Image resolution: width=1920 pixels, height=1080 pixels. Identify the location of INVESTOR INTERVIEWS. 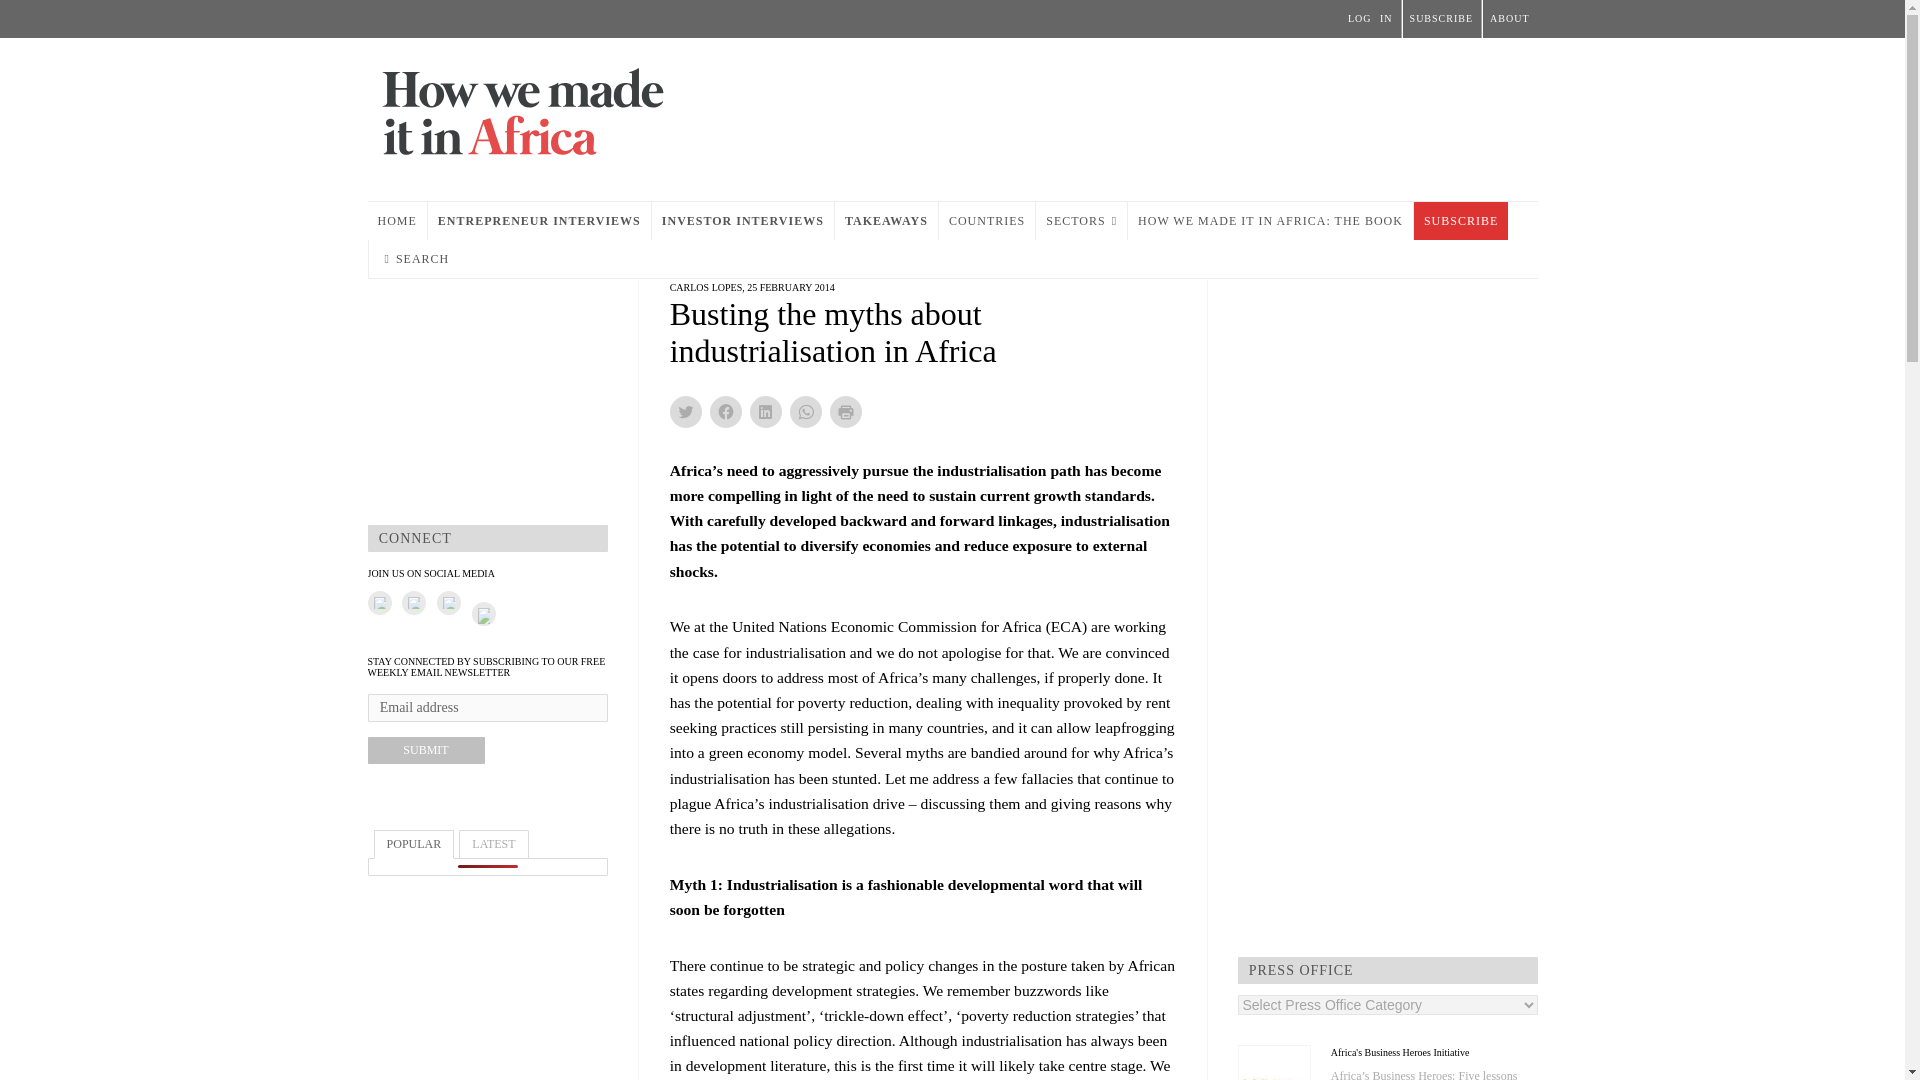
(742, 220).